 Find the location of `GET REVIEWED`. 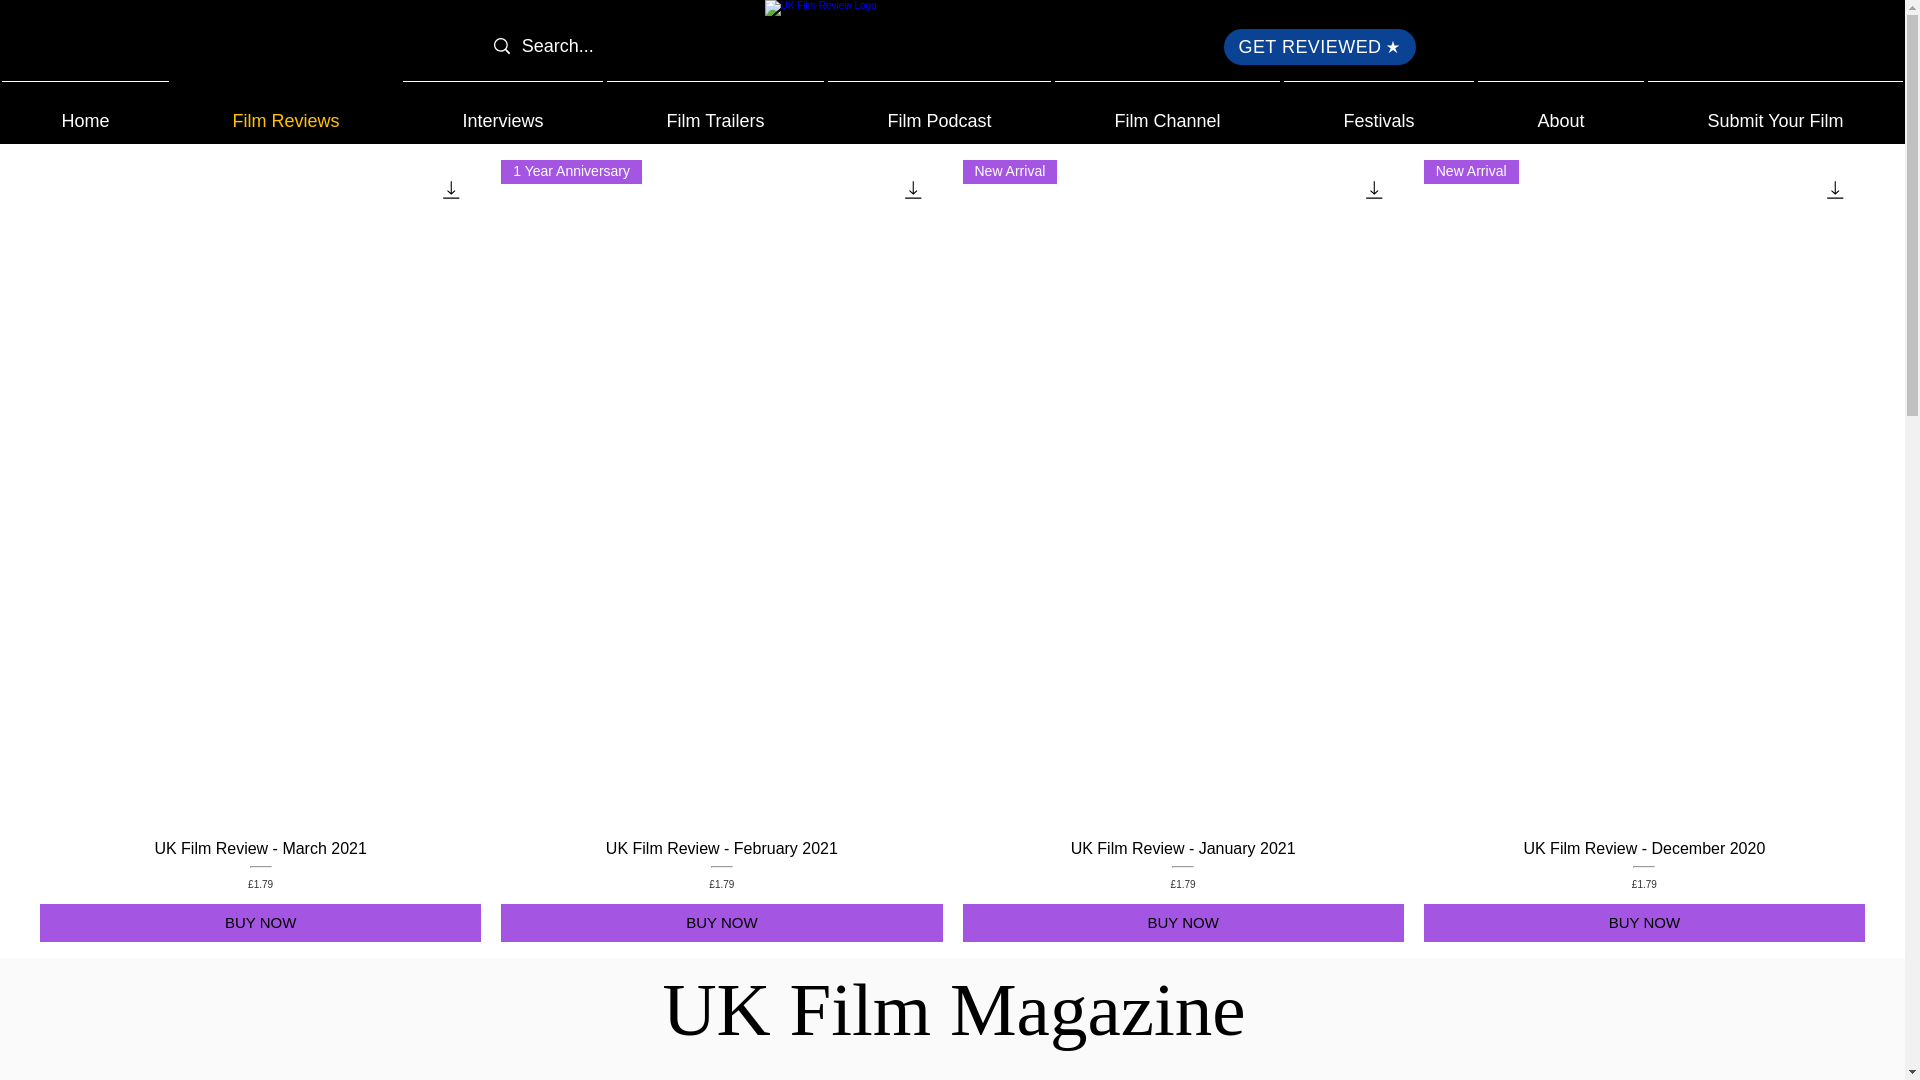

GET REVIEWED is located at coordinates (1320, 46).